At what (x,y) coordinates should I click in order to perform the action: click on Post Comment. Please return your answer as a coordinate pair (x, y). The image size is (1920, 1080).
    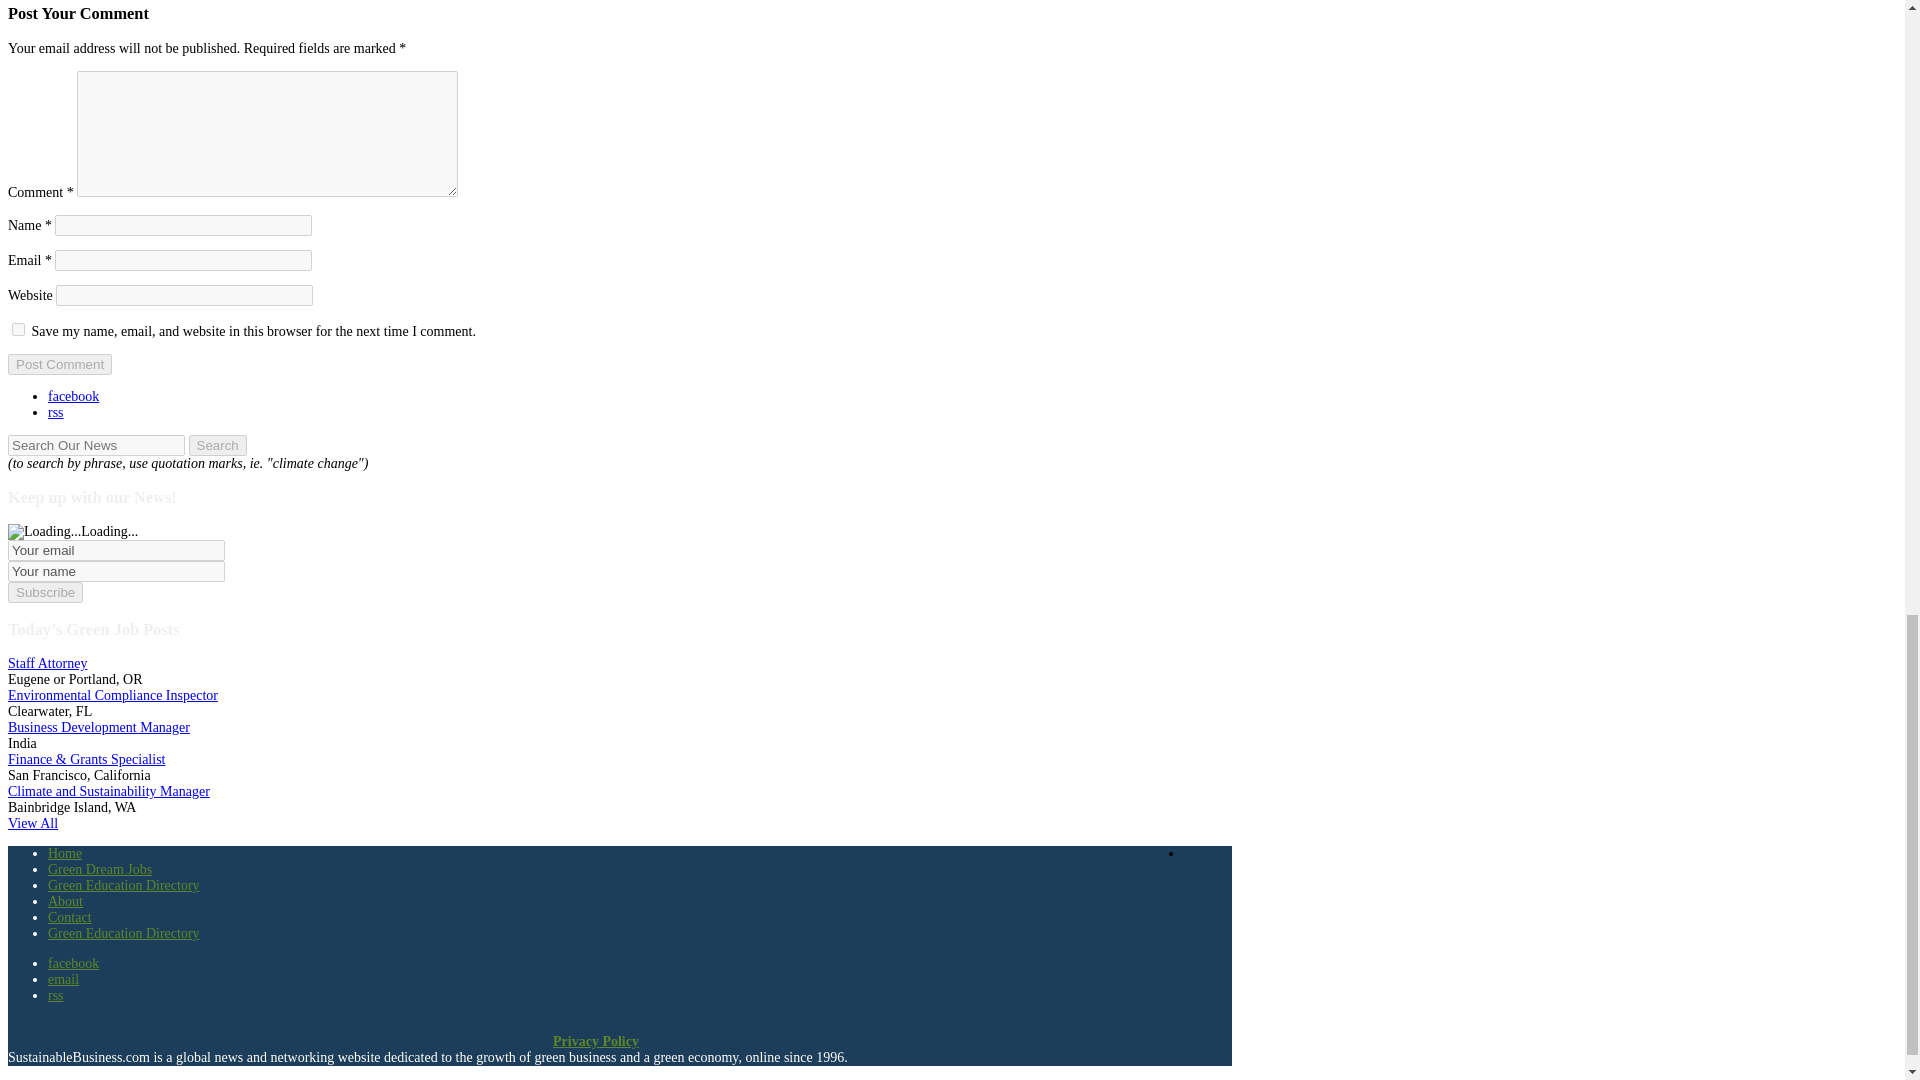
    Looking at the image, I should click on (59, 364).